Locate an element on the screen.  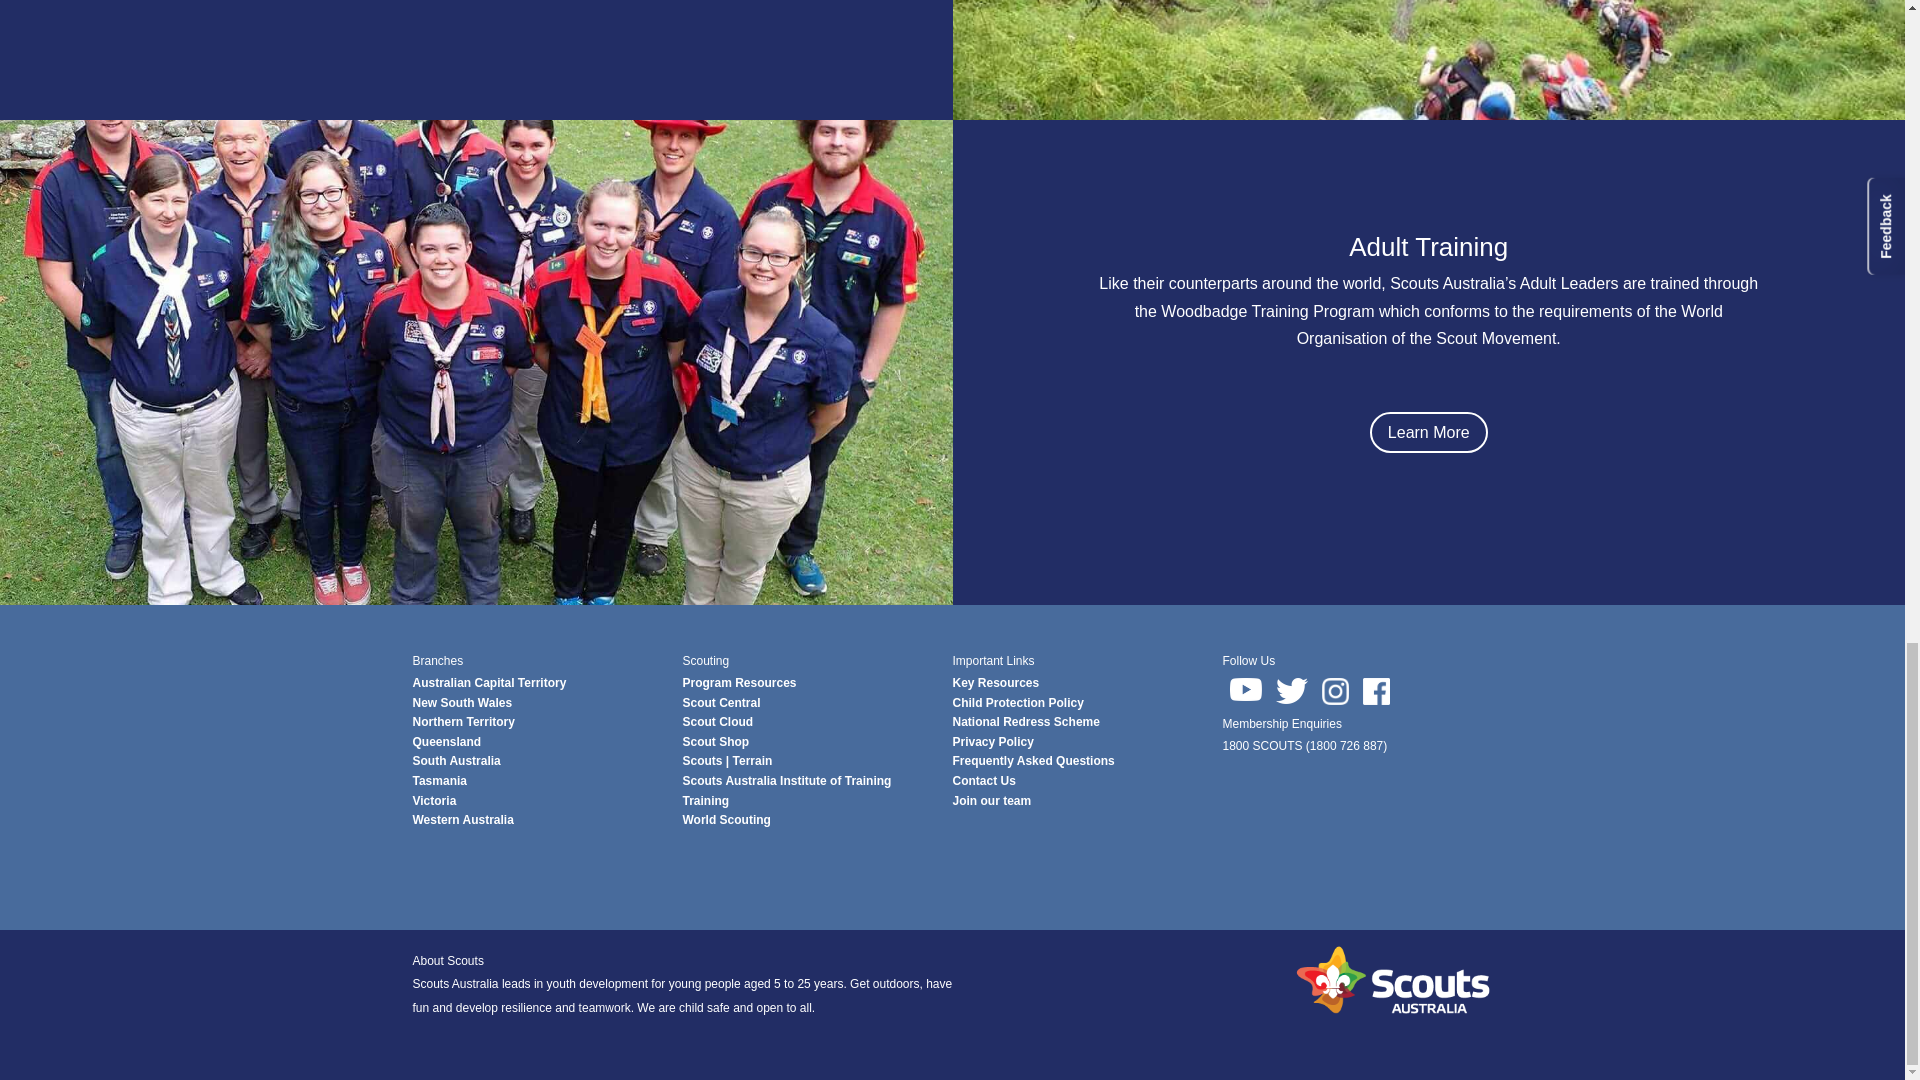
Australian Capital Territory is located at coordinates (489, 683).